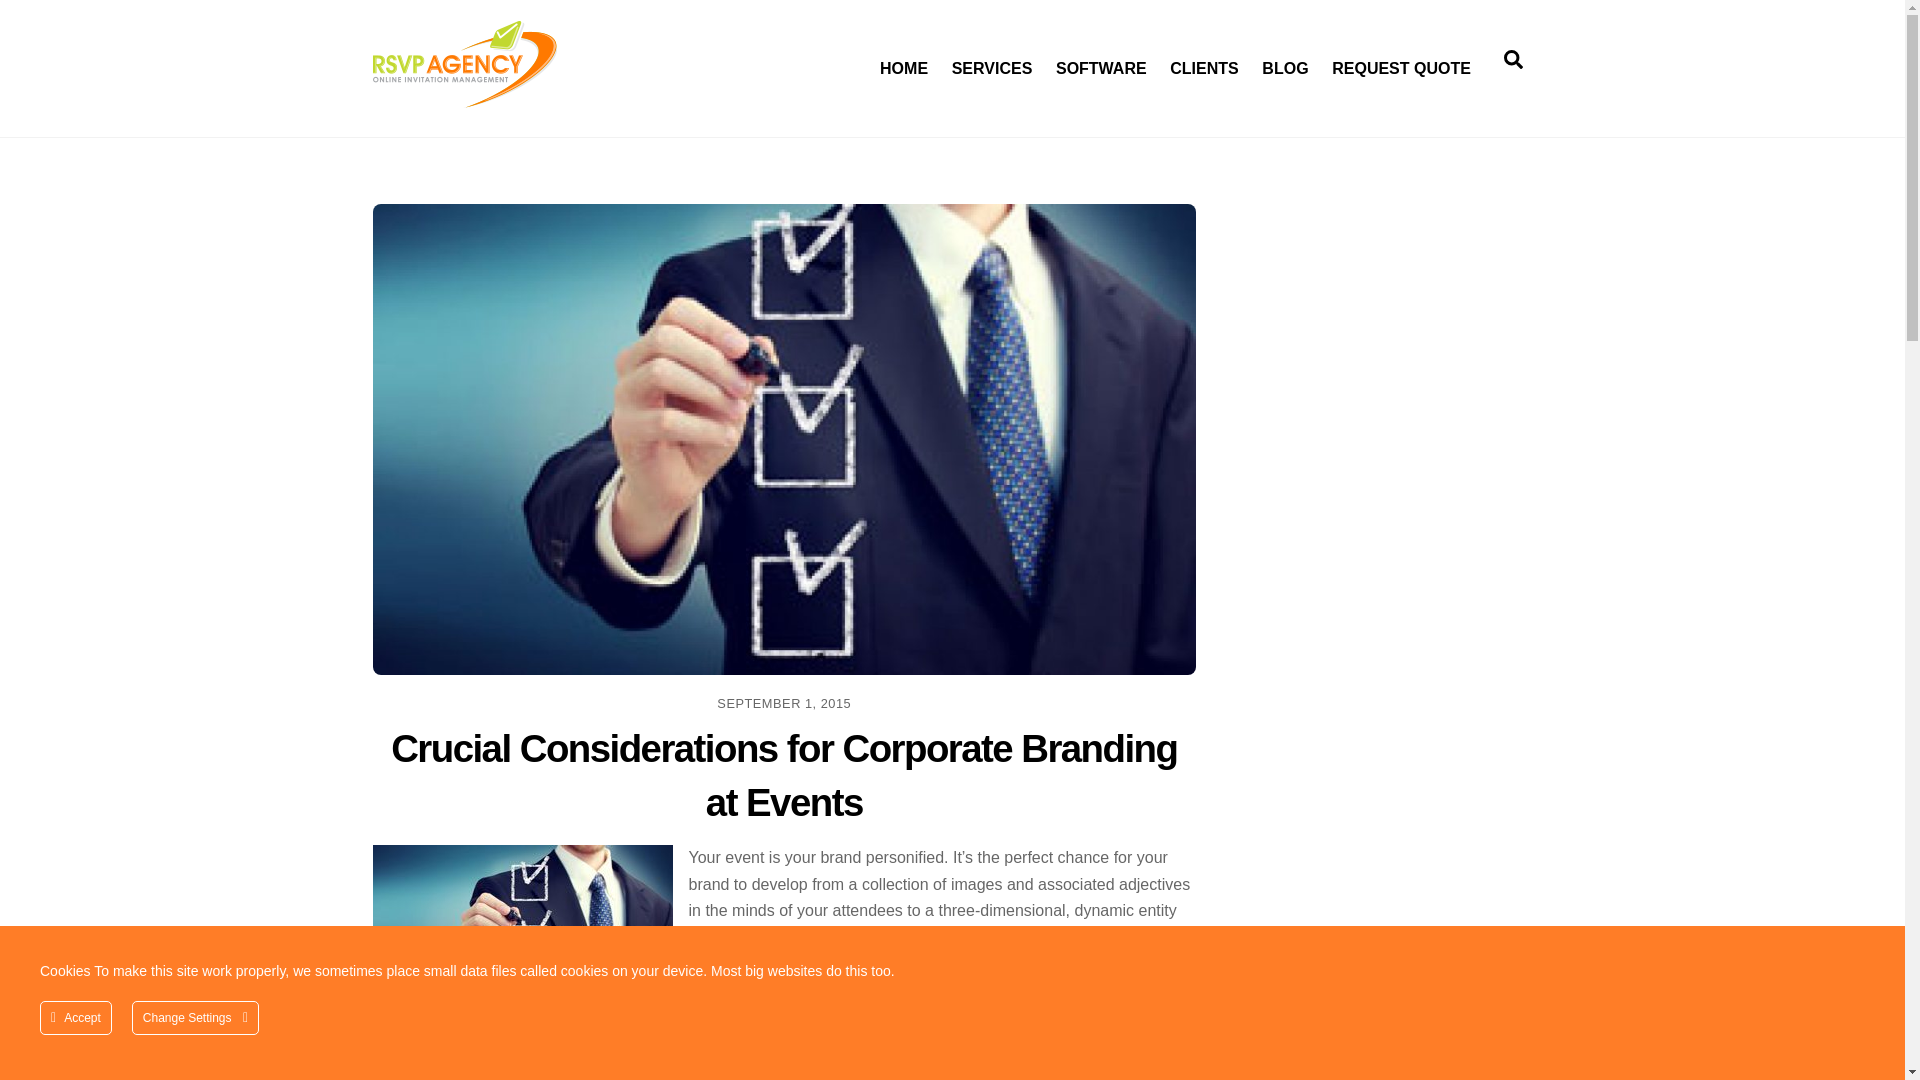  What do you see at coordinates (1205, 58) in the screenshot?
I see `Crucial Considerations for Corporate Branding at Events` at bounding box center [1205, 58].